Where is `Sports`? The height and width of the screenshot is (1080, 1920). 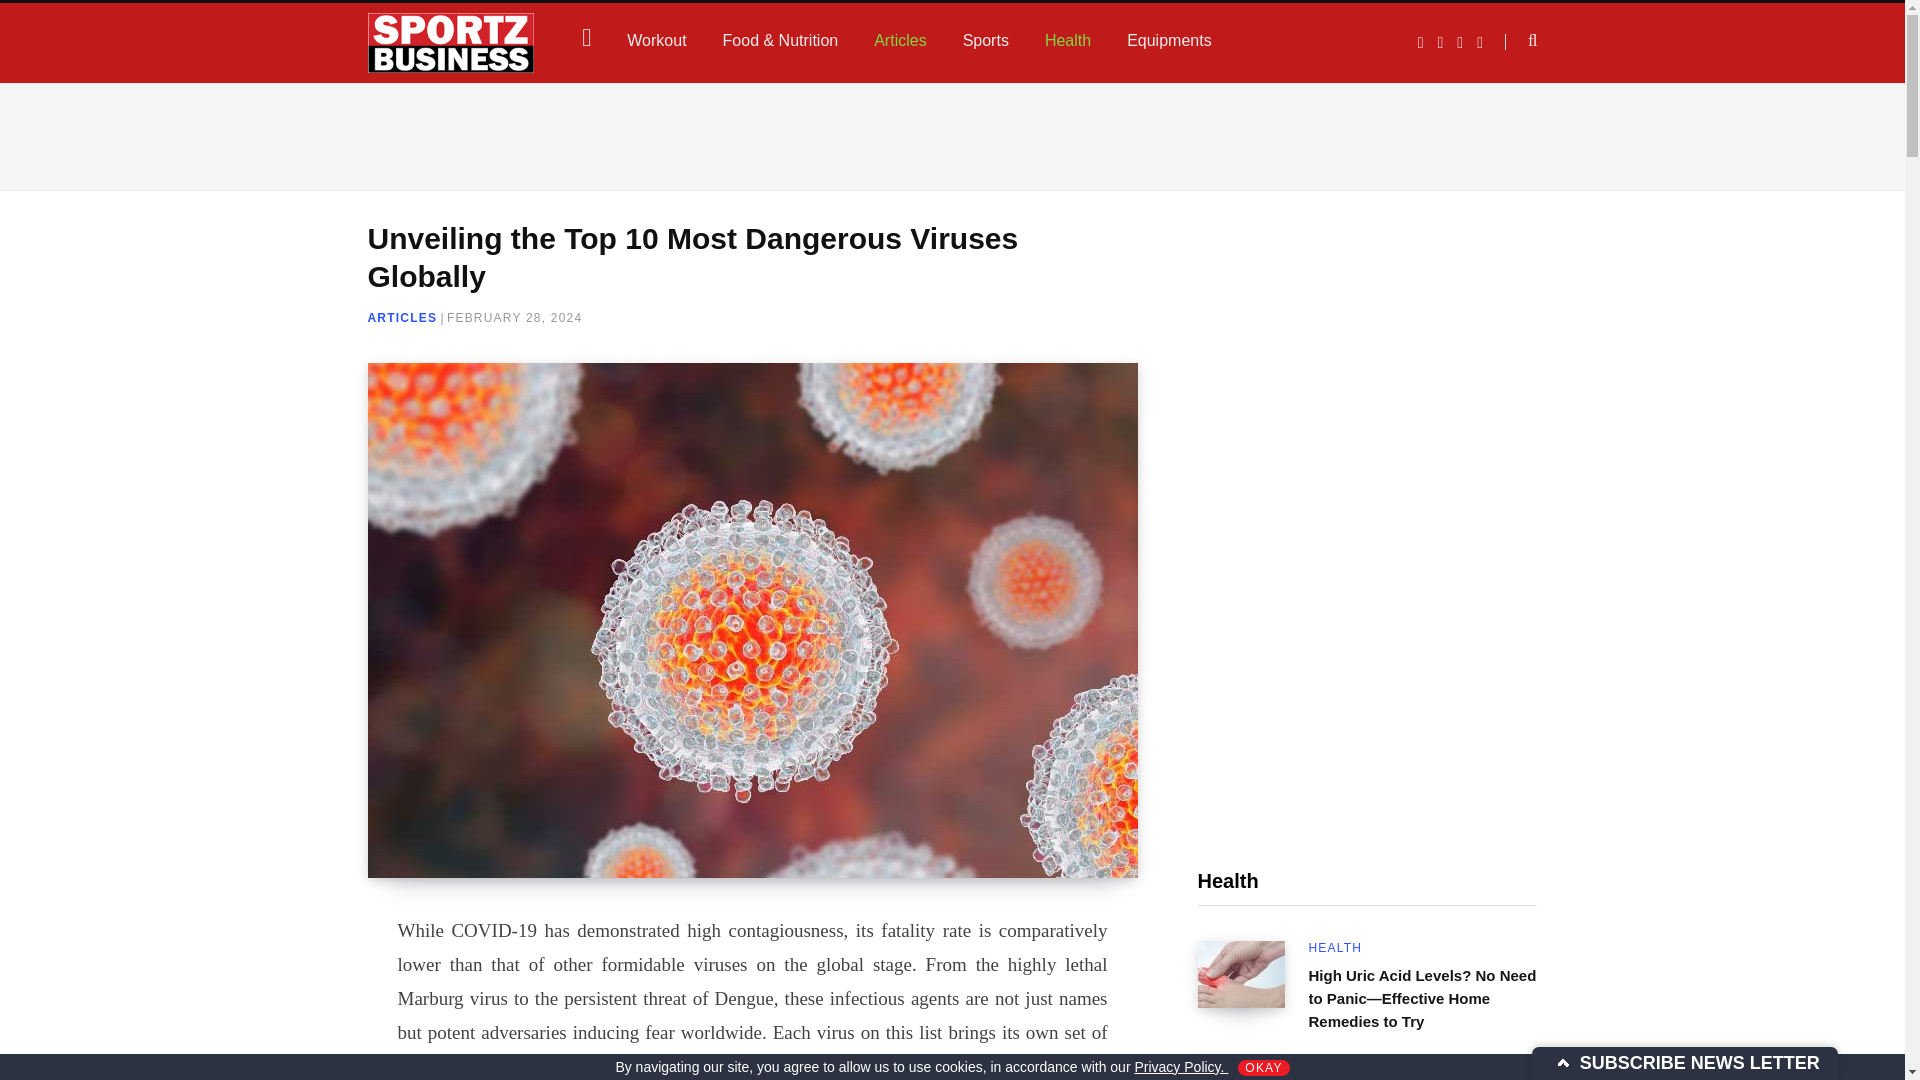
Sports is located at coordinates (986, 40).